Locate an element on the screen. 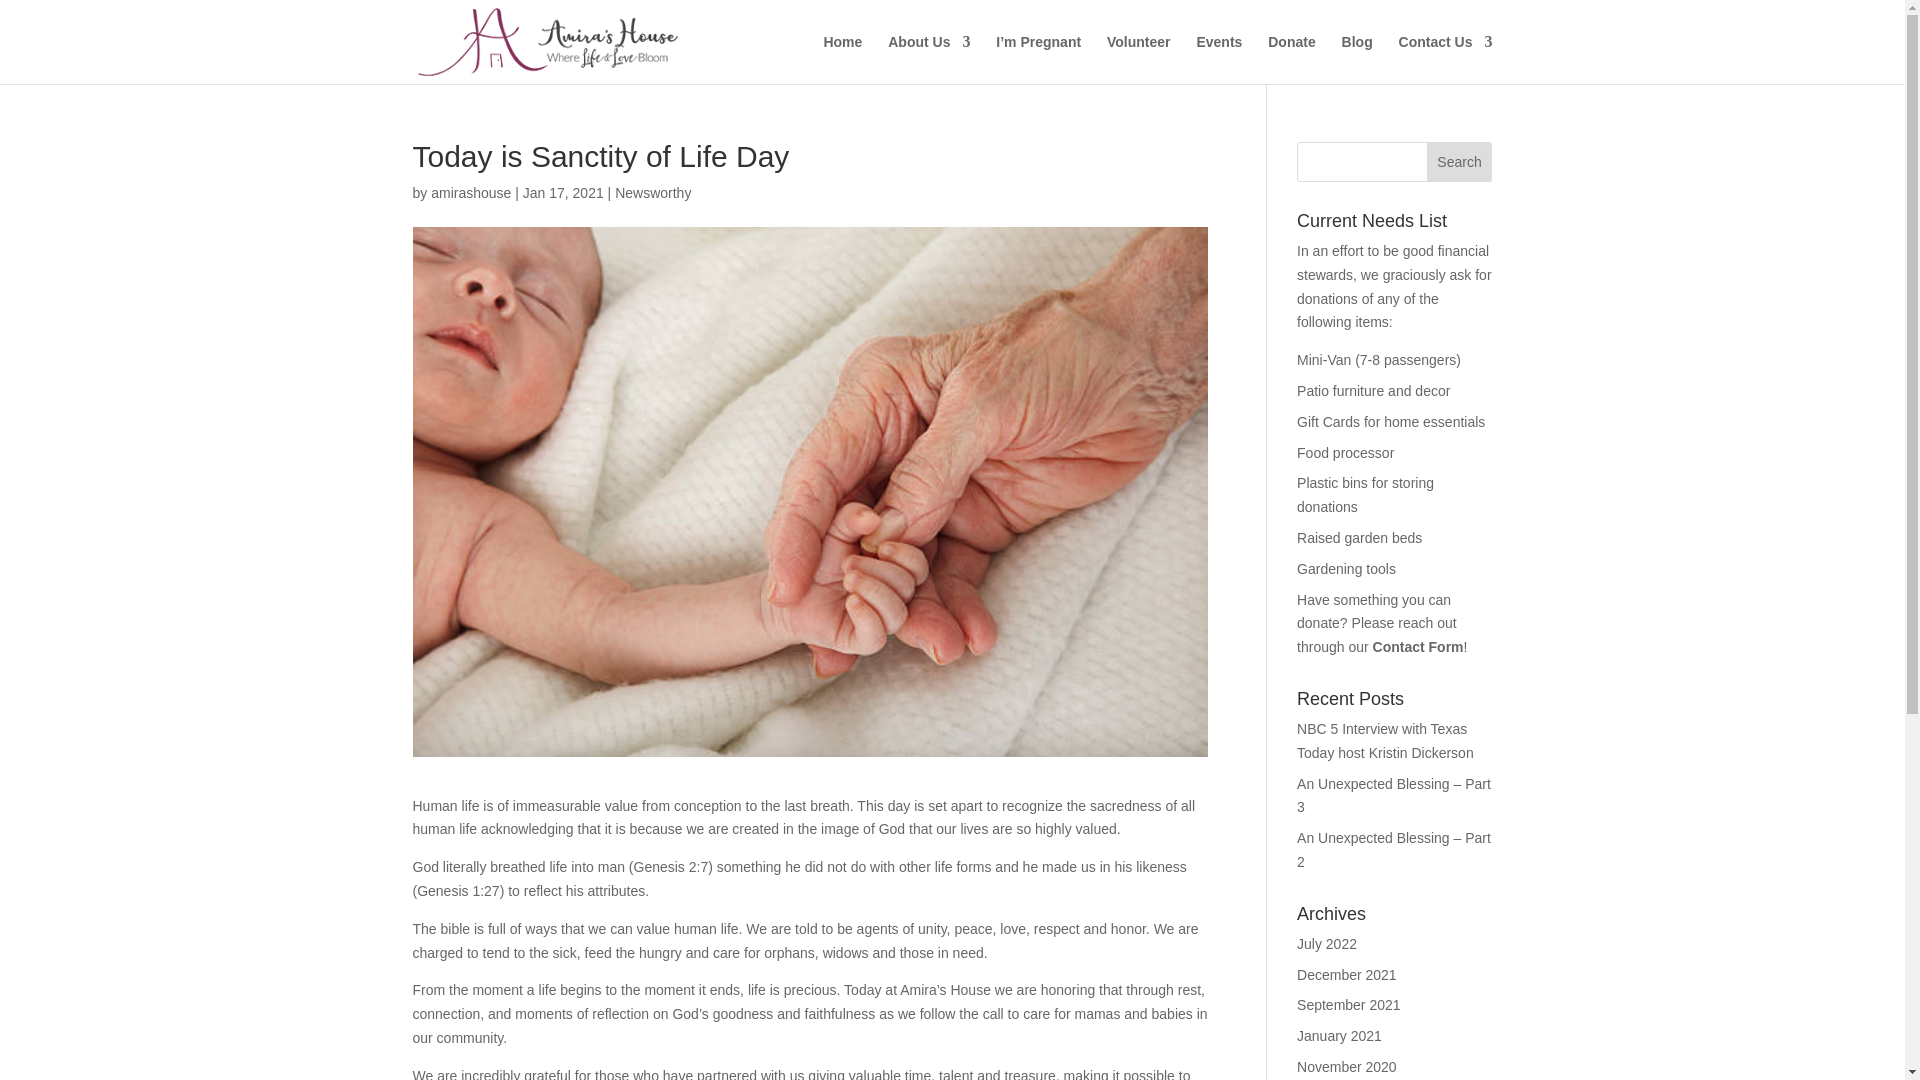 The height and width of the screenshot is (1080, 1920). Newsworthy is located at coordinates (652, 192).